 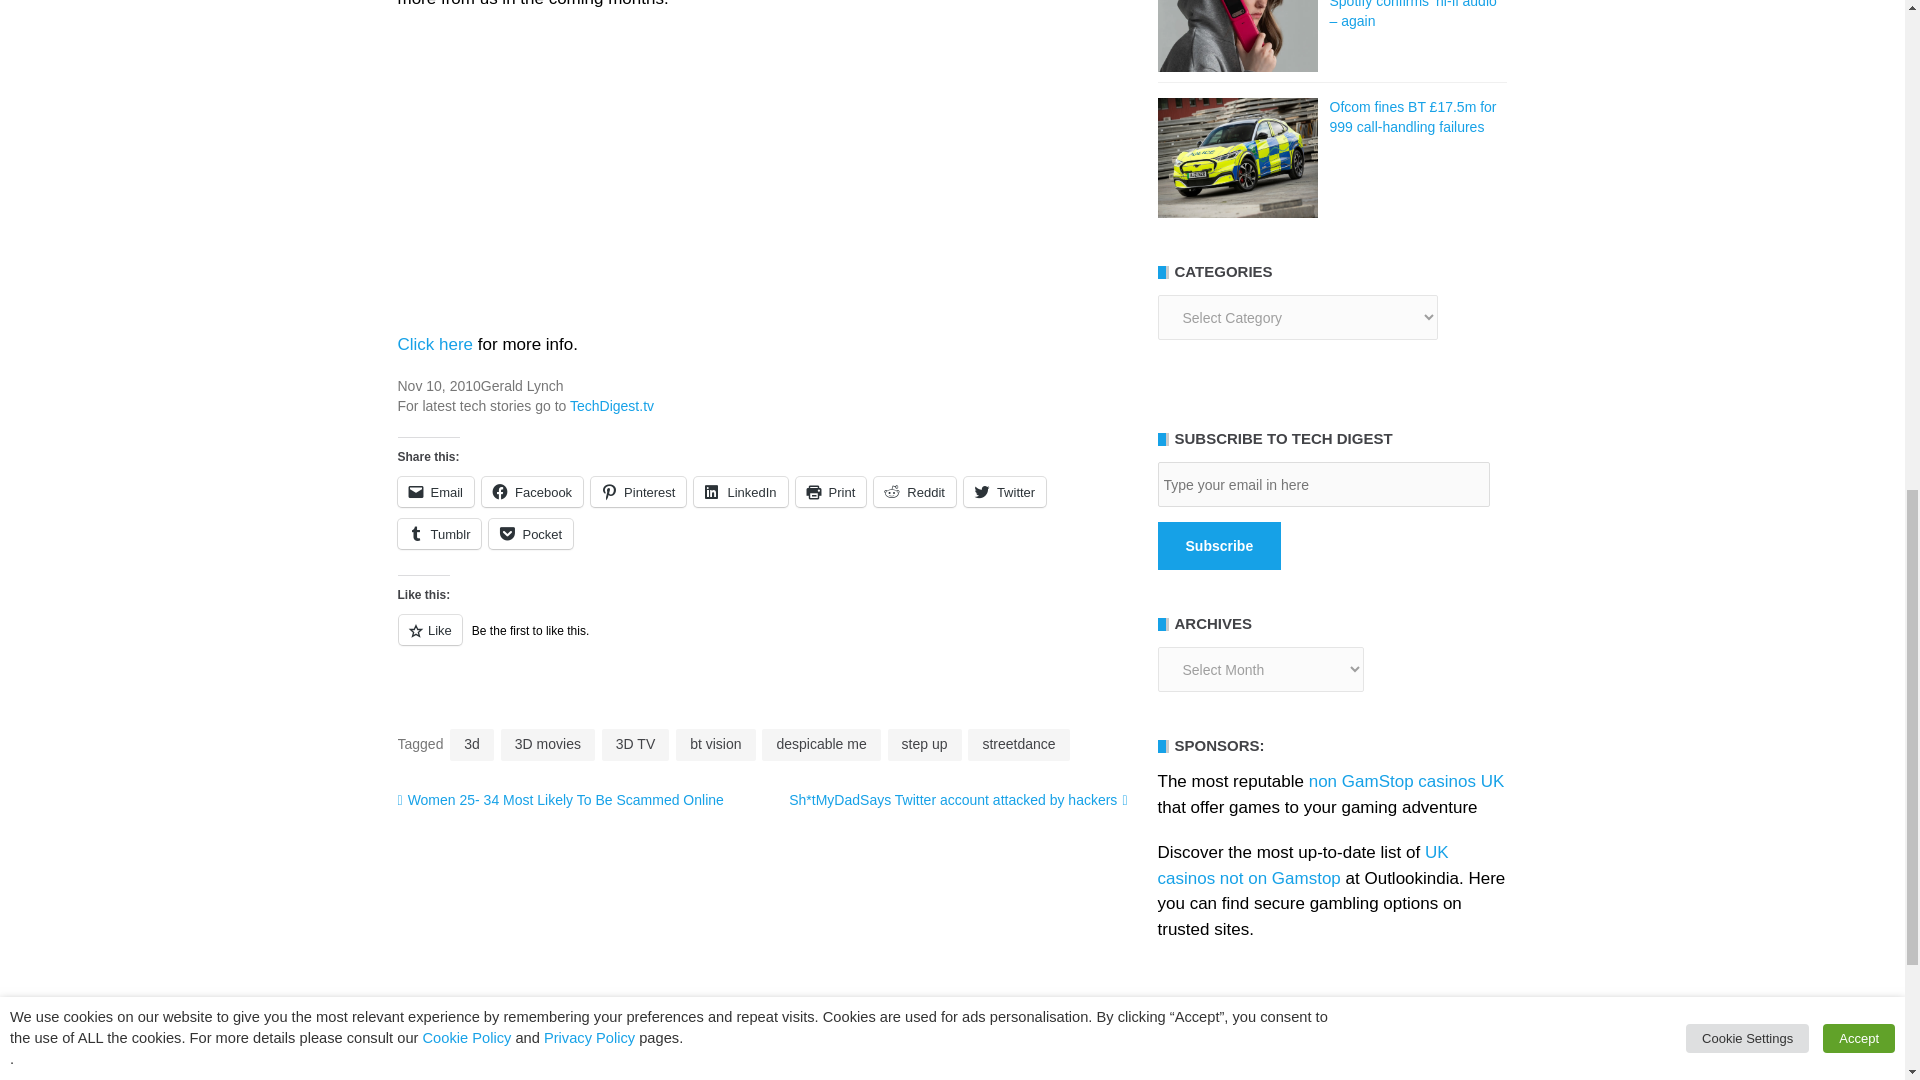 I want to click on Click to share on Tumblr, so click(x=439, y=534).